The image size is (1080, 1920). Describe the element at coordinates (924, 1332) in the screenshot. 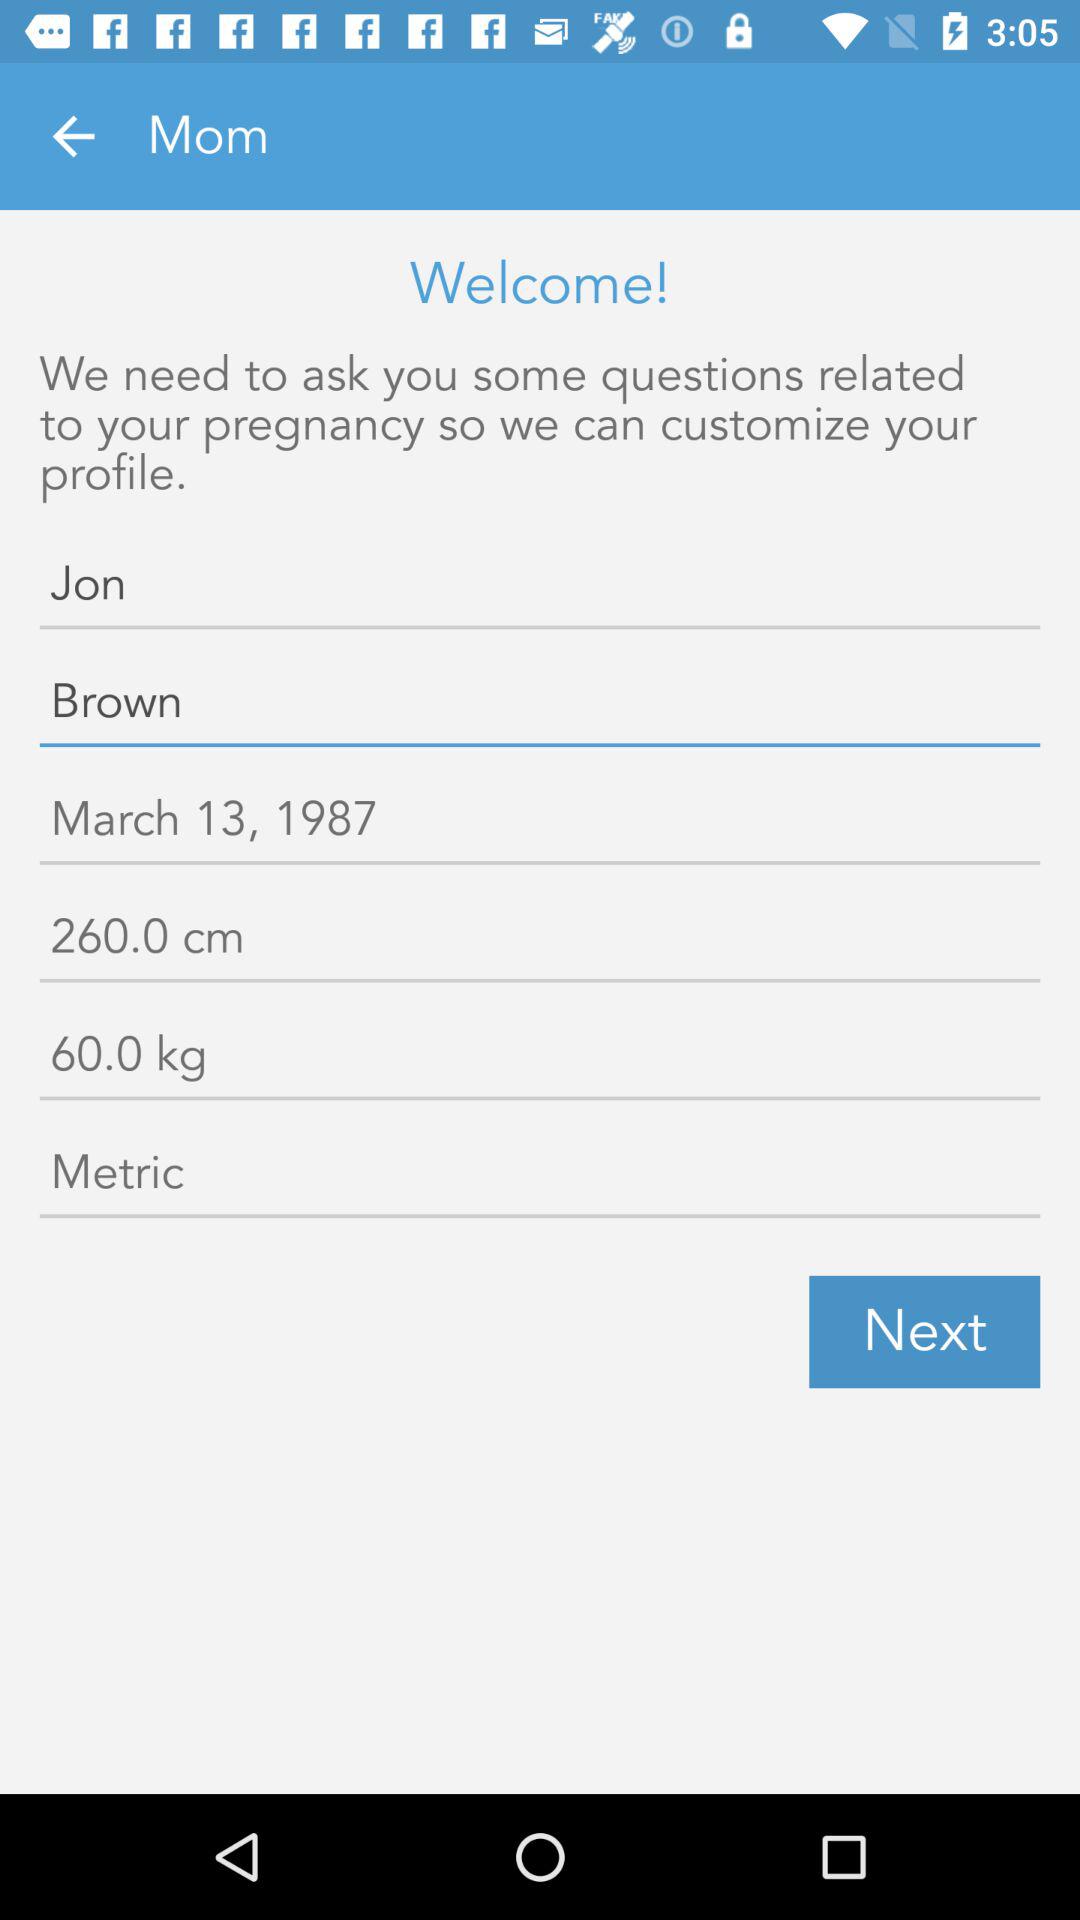

I see `select the icon at the bottom right corner` at that location.